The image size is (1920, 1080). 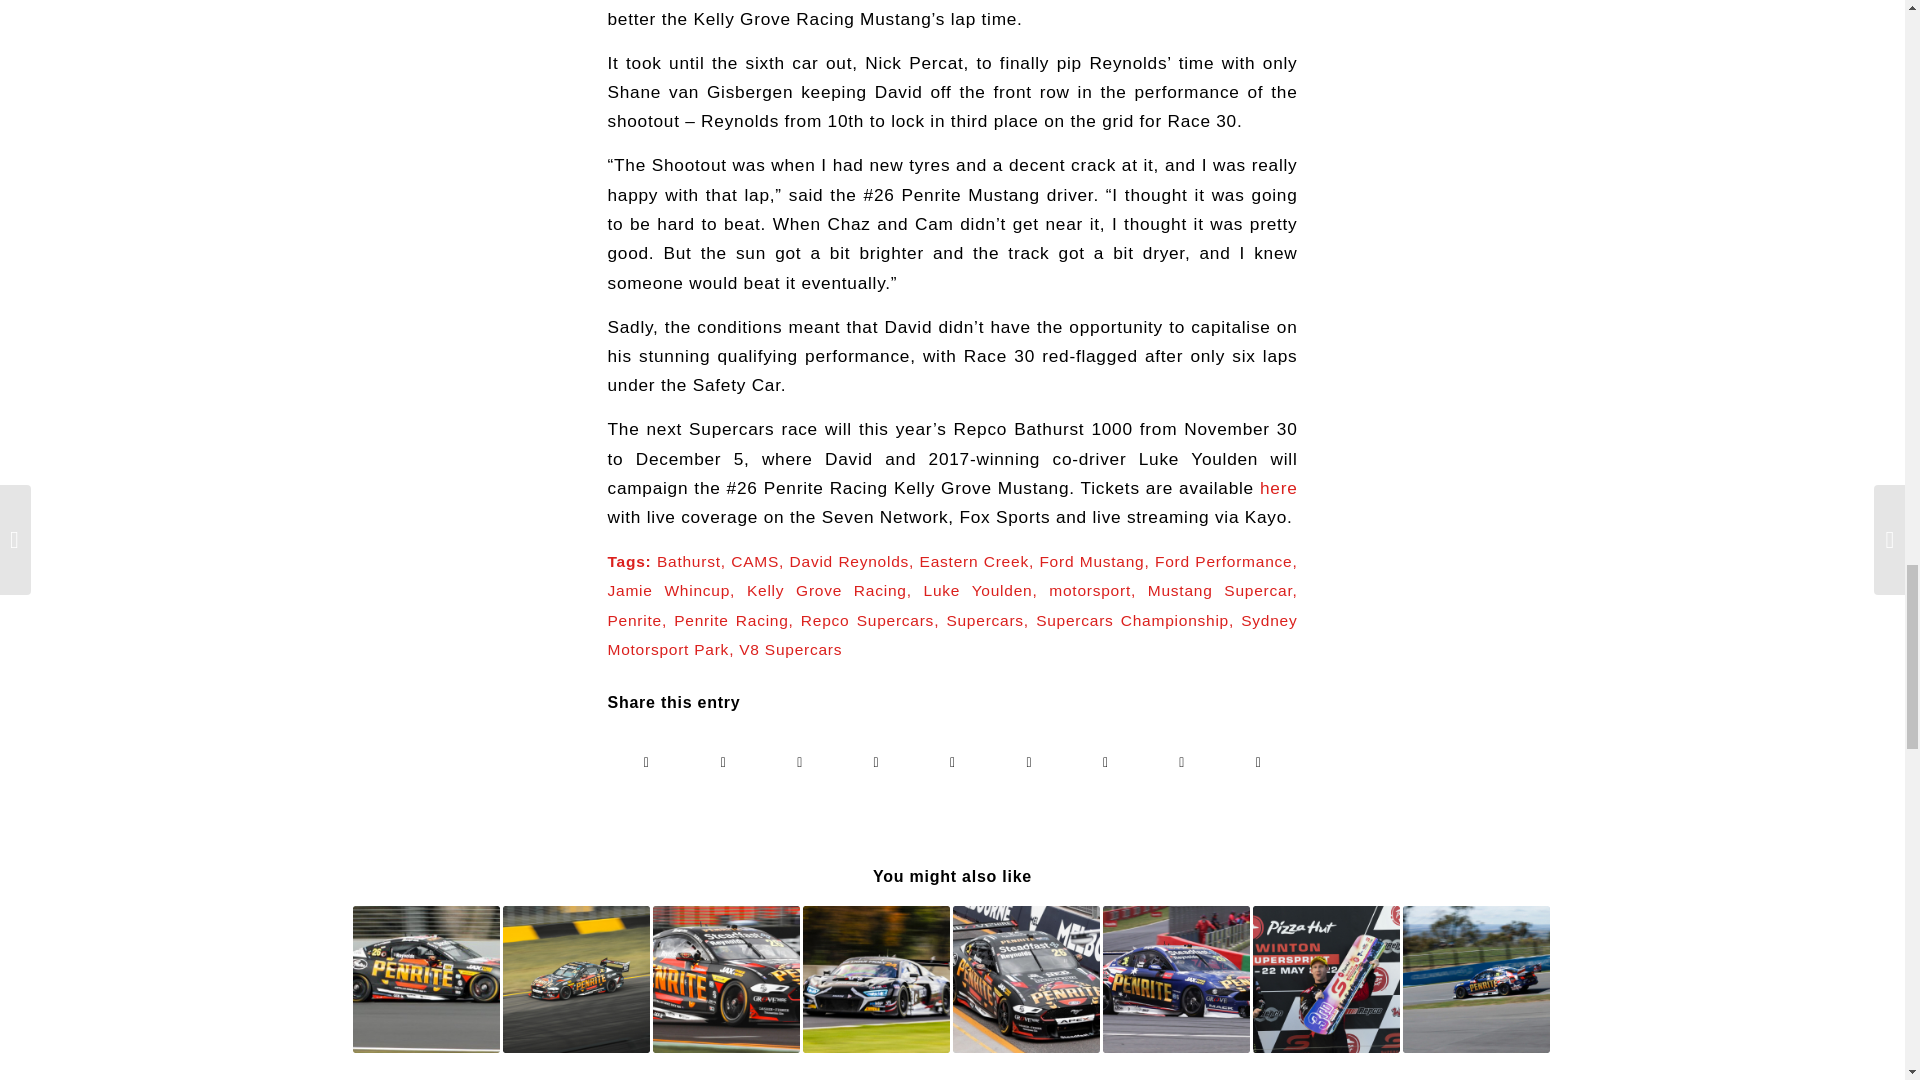 I want to click on here, so click(x=1278, y=488).